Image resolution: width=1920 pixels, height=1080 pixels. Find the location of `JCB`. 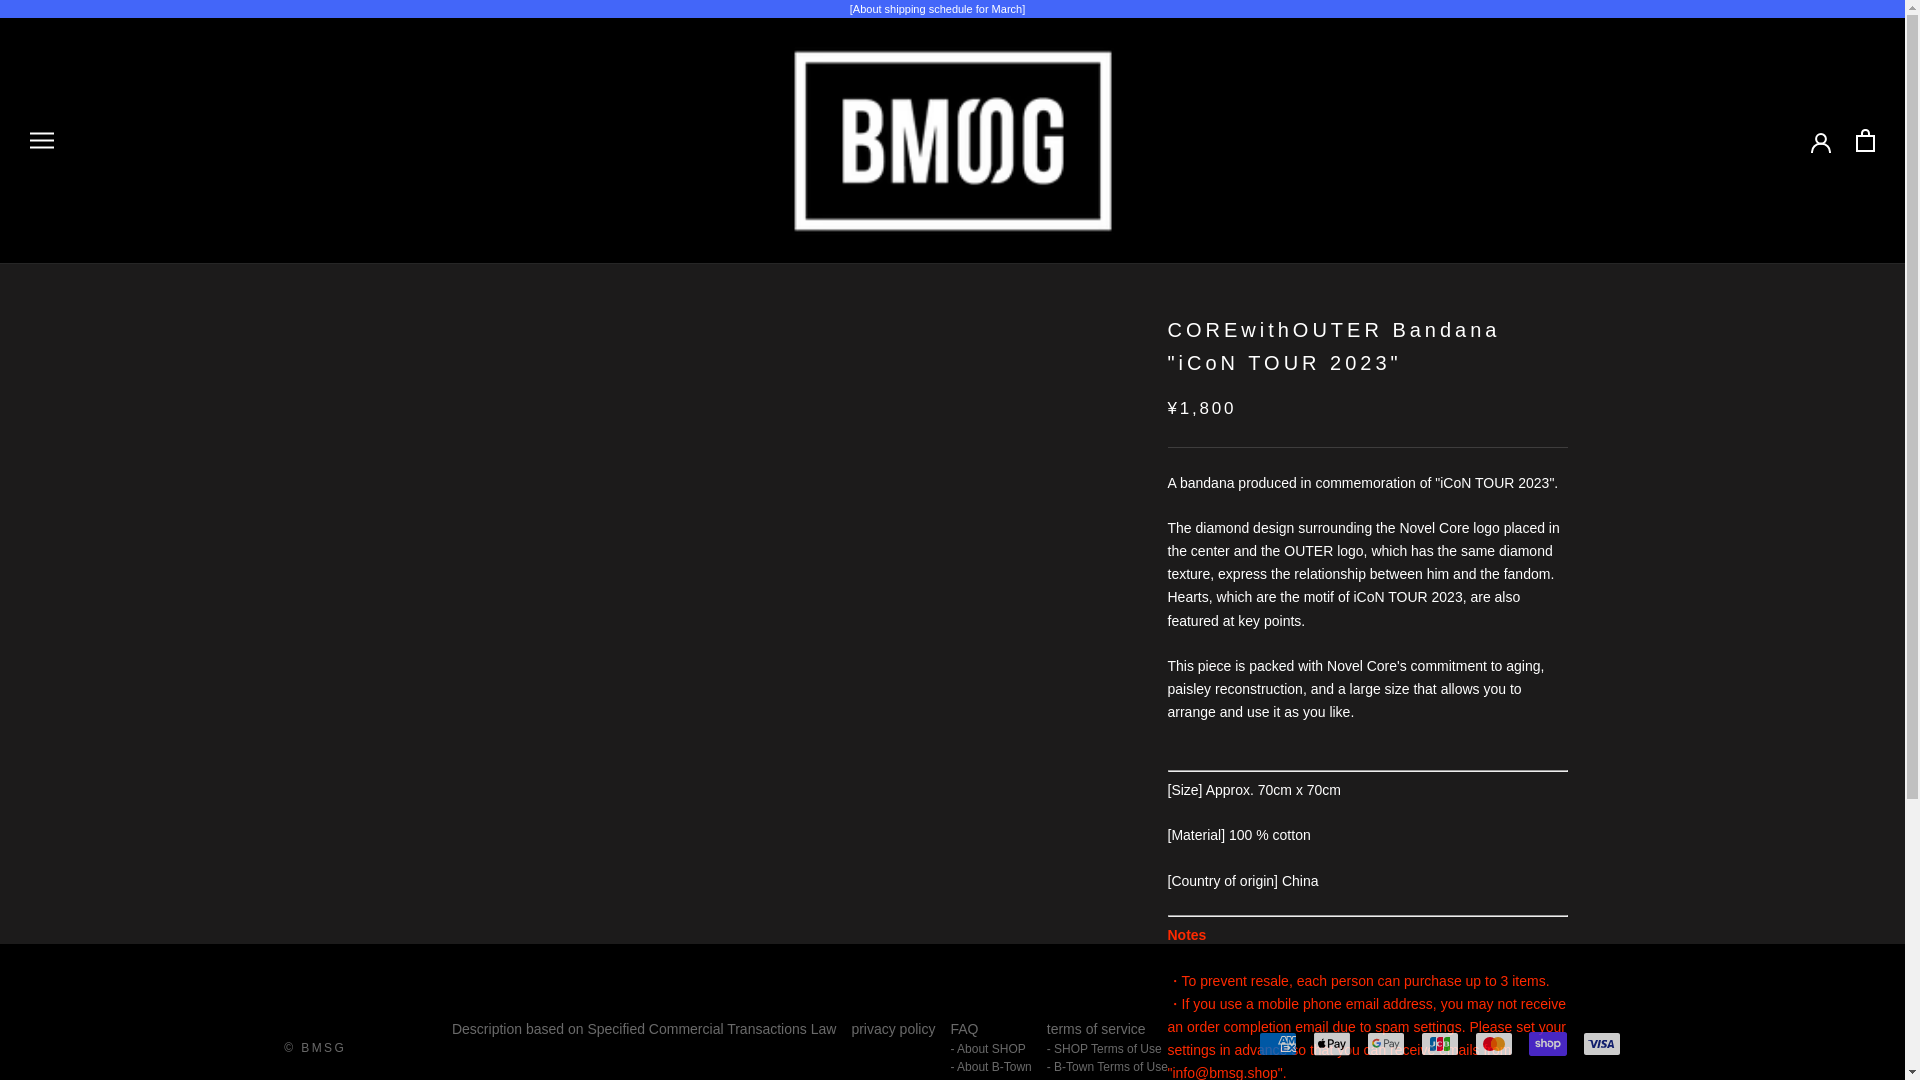

JCB is located at coordinates (1440, 1044).